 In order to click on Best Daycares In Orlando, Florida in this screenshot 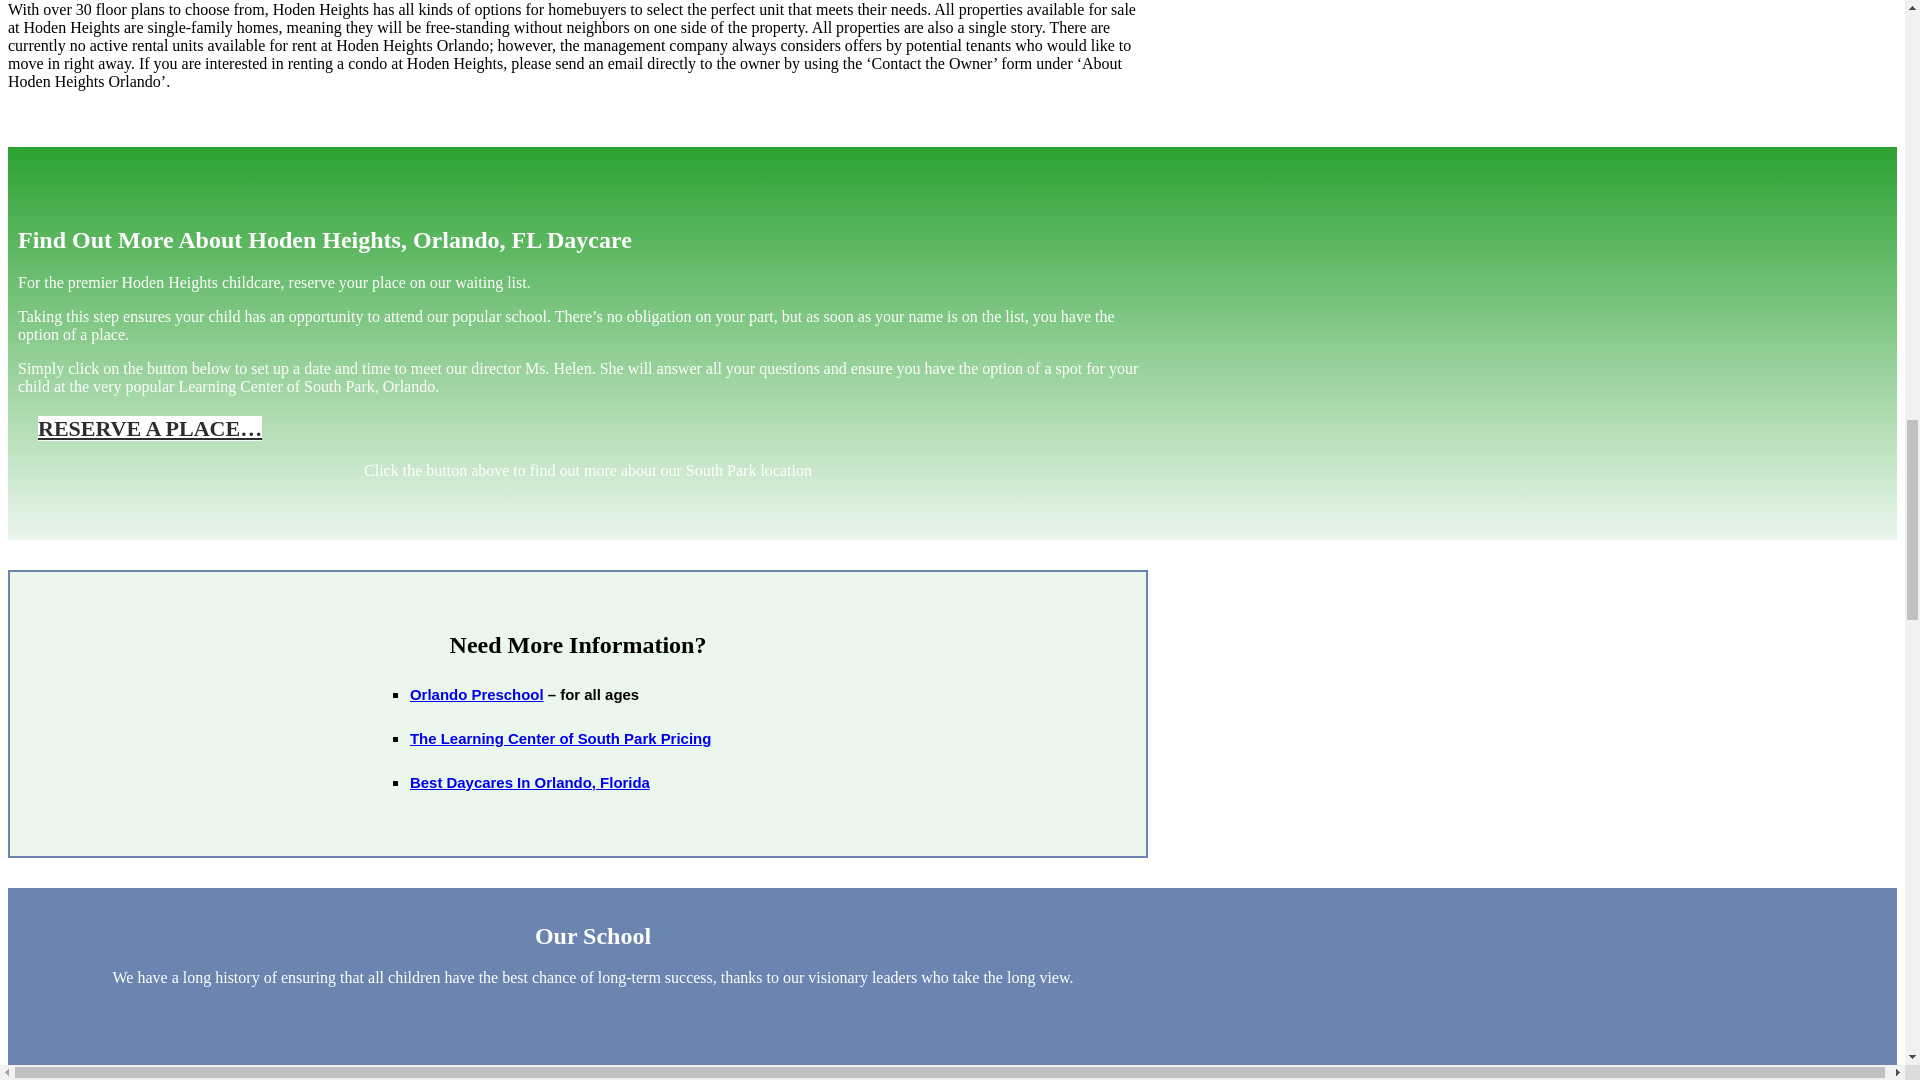, I will do `click(530, 782)`.